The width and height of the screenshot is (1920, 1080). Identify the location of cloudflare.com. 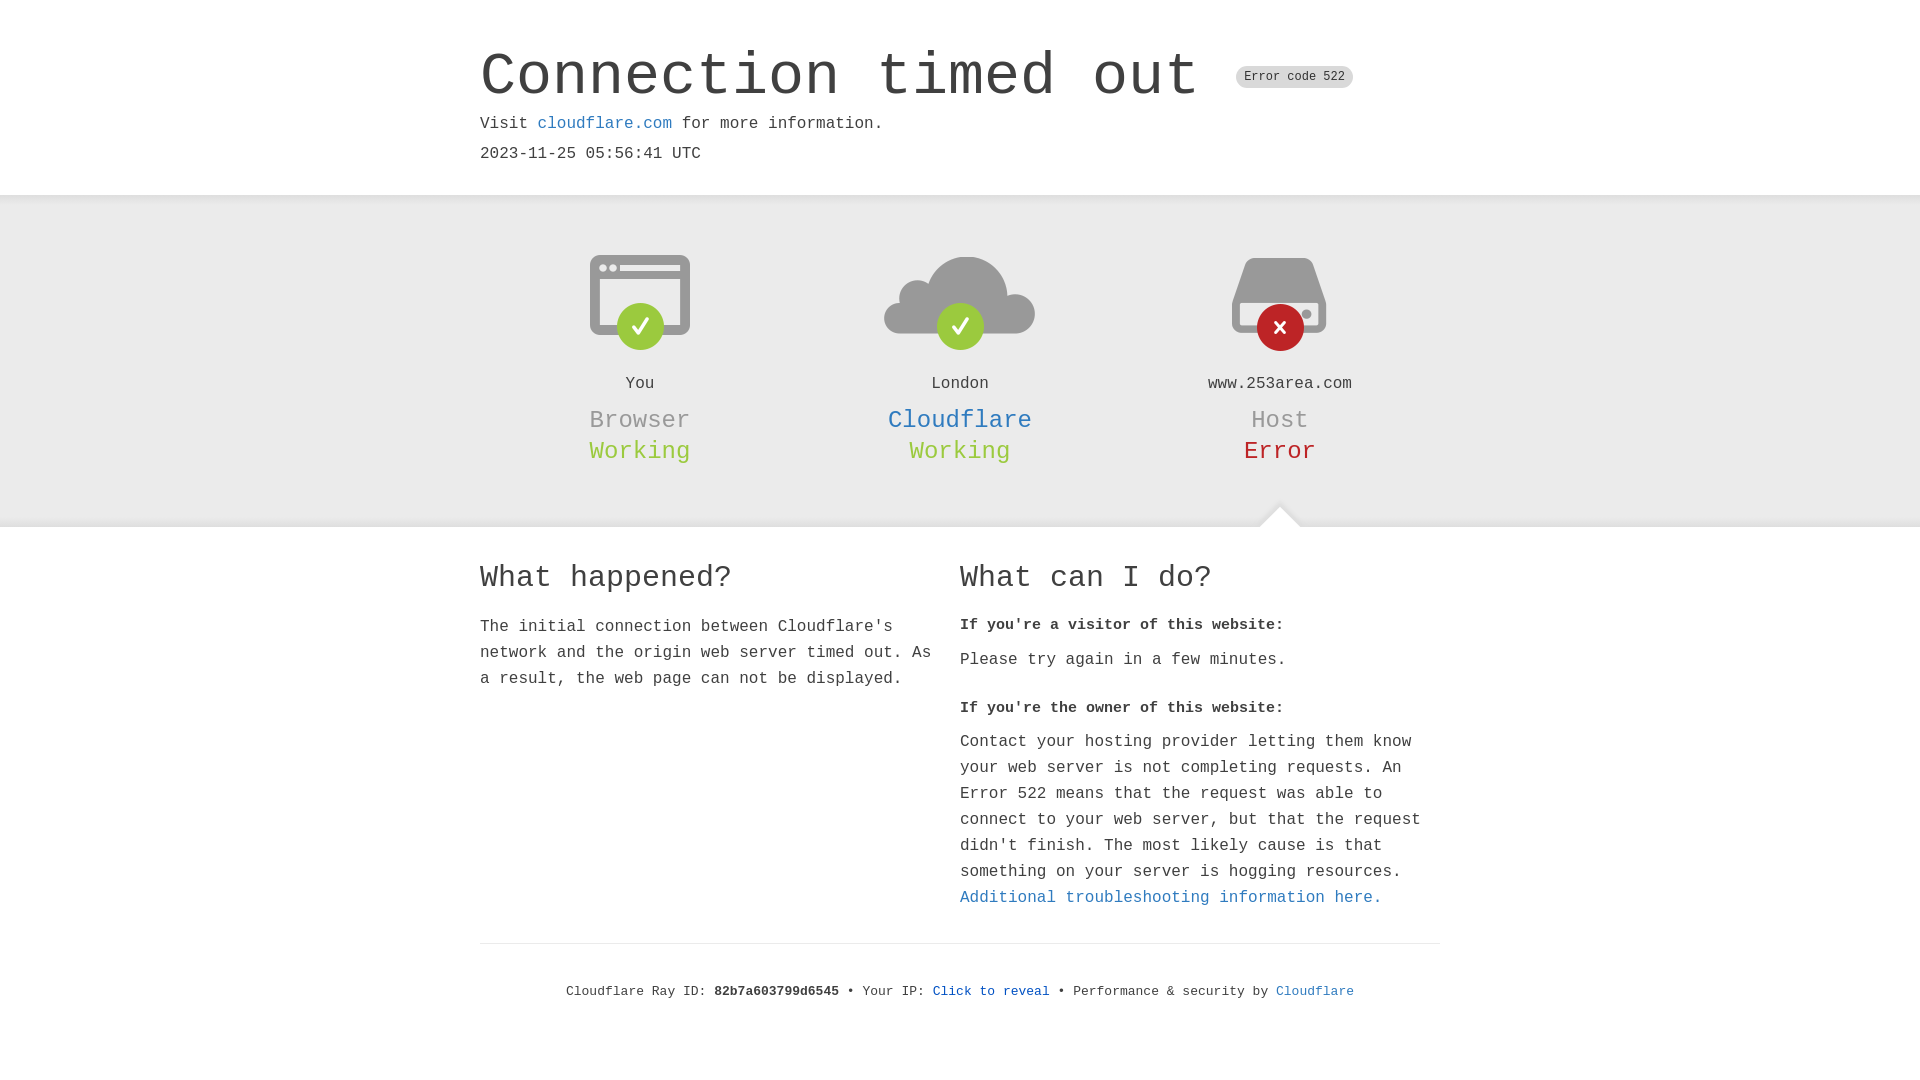
(605, 124).